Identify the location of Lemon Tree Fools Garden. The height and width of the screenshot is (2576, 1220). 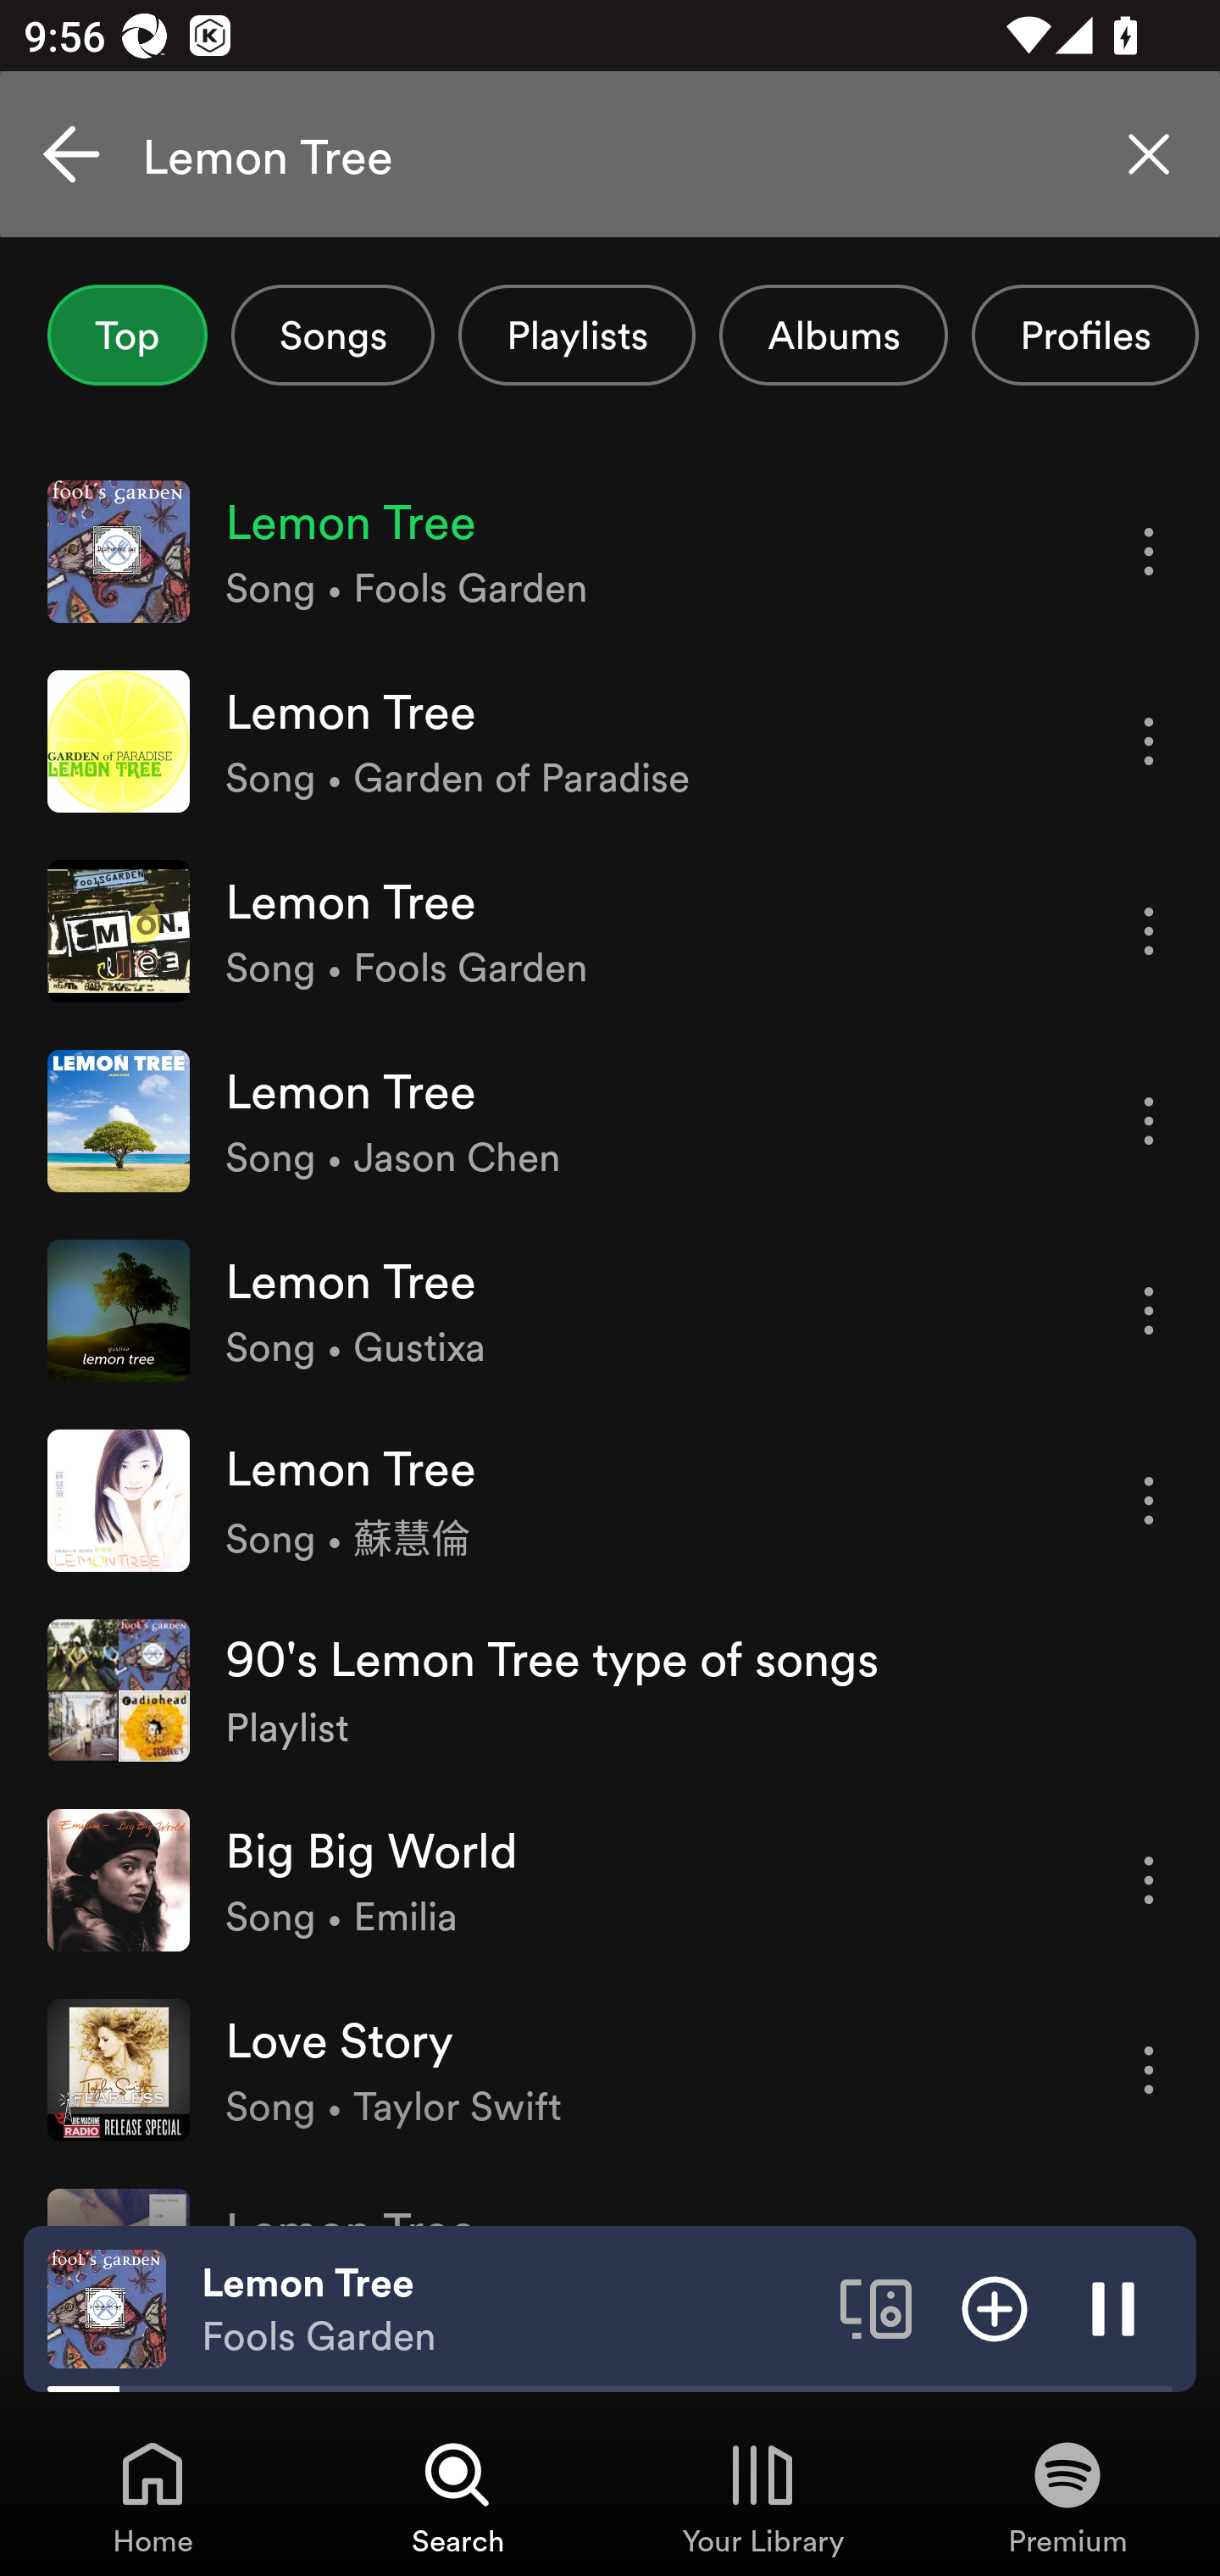
(508, 2309).